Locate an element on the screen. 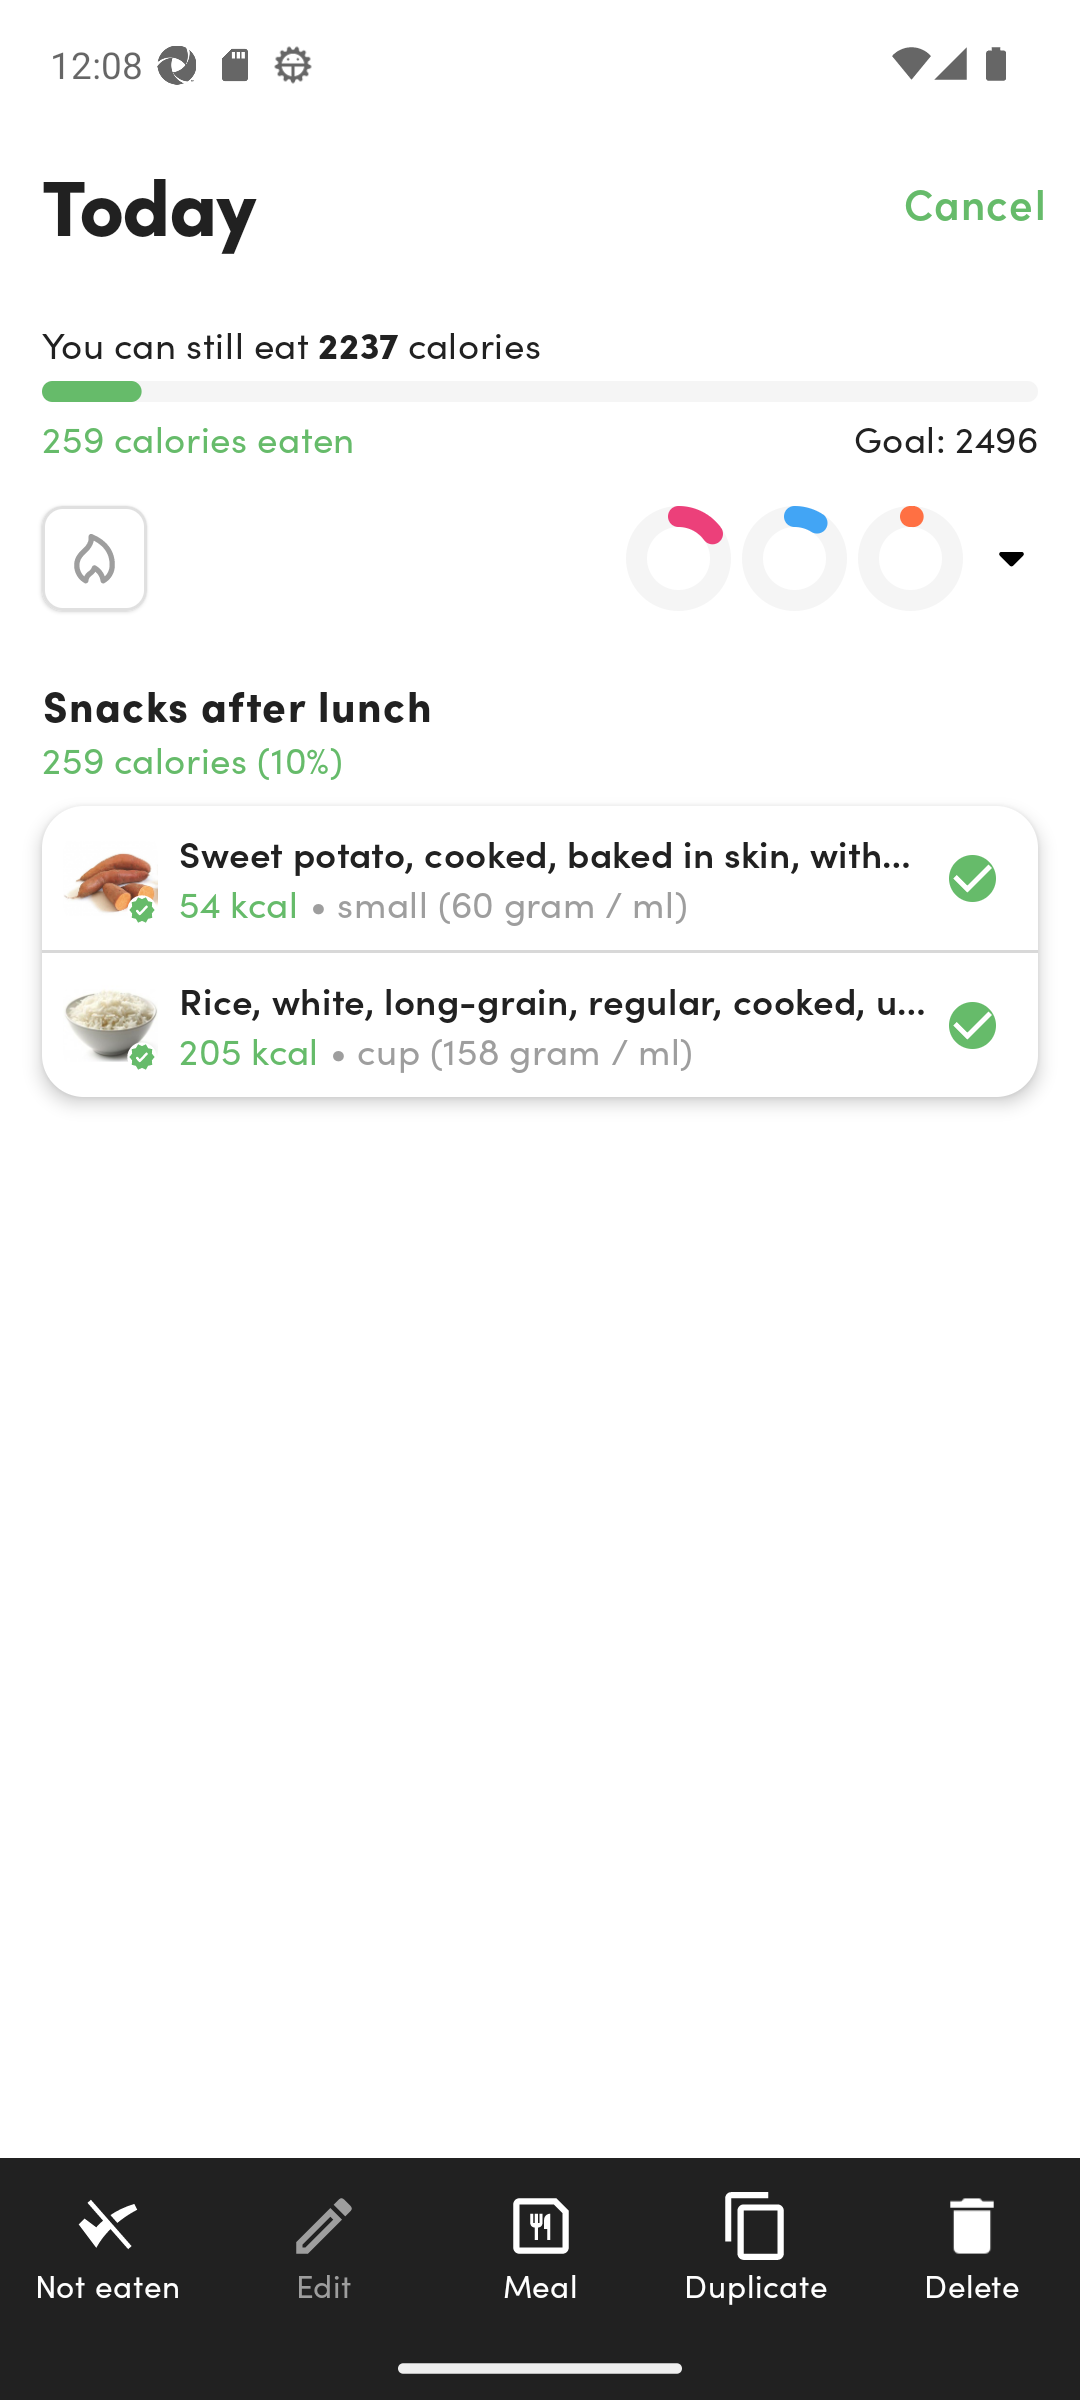  Duplicate is located at coordinates (756, 2247).